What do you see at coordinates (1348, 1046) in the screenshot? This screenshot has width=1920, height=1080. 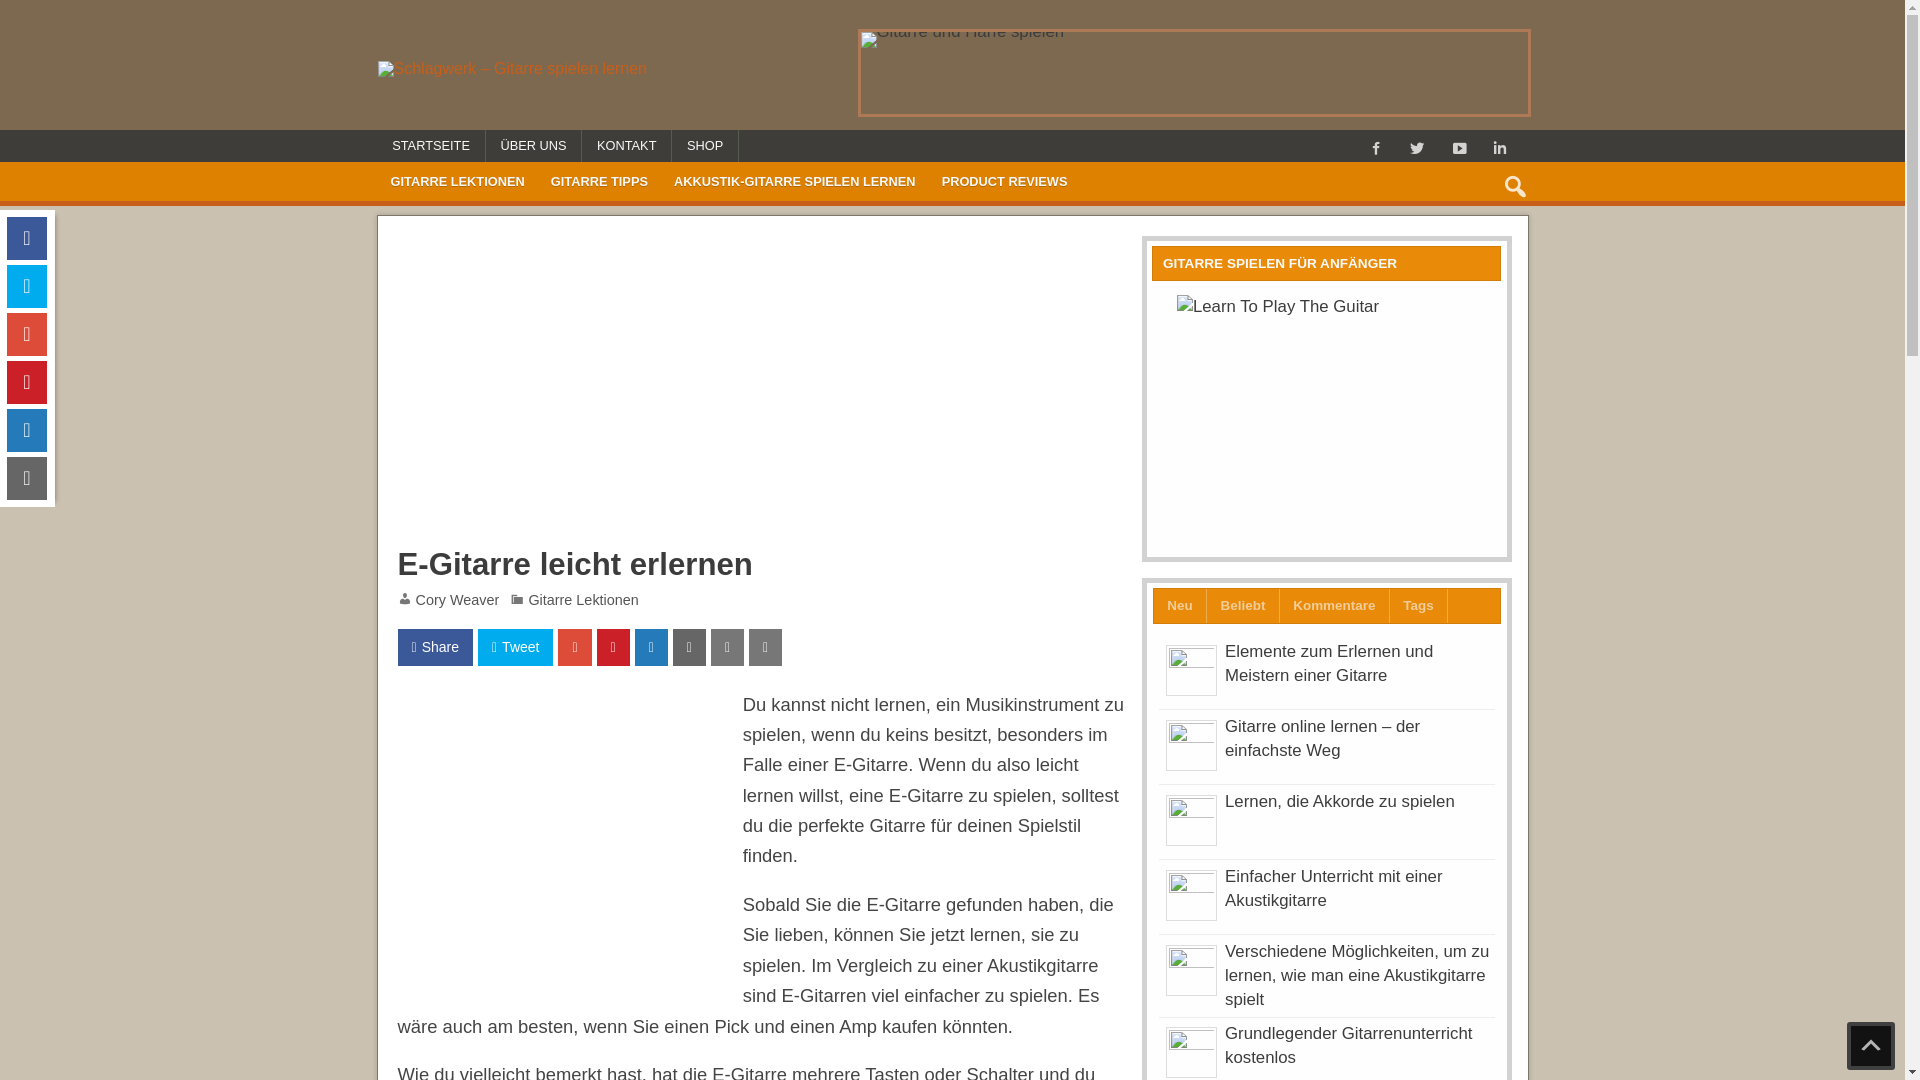 I see `Grundlegender Gitarrenunterricht kostenlos` at bounding box center [1348, 1046].